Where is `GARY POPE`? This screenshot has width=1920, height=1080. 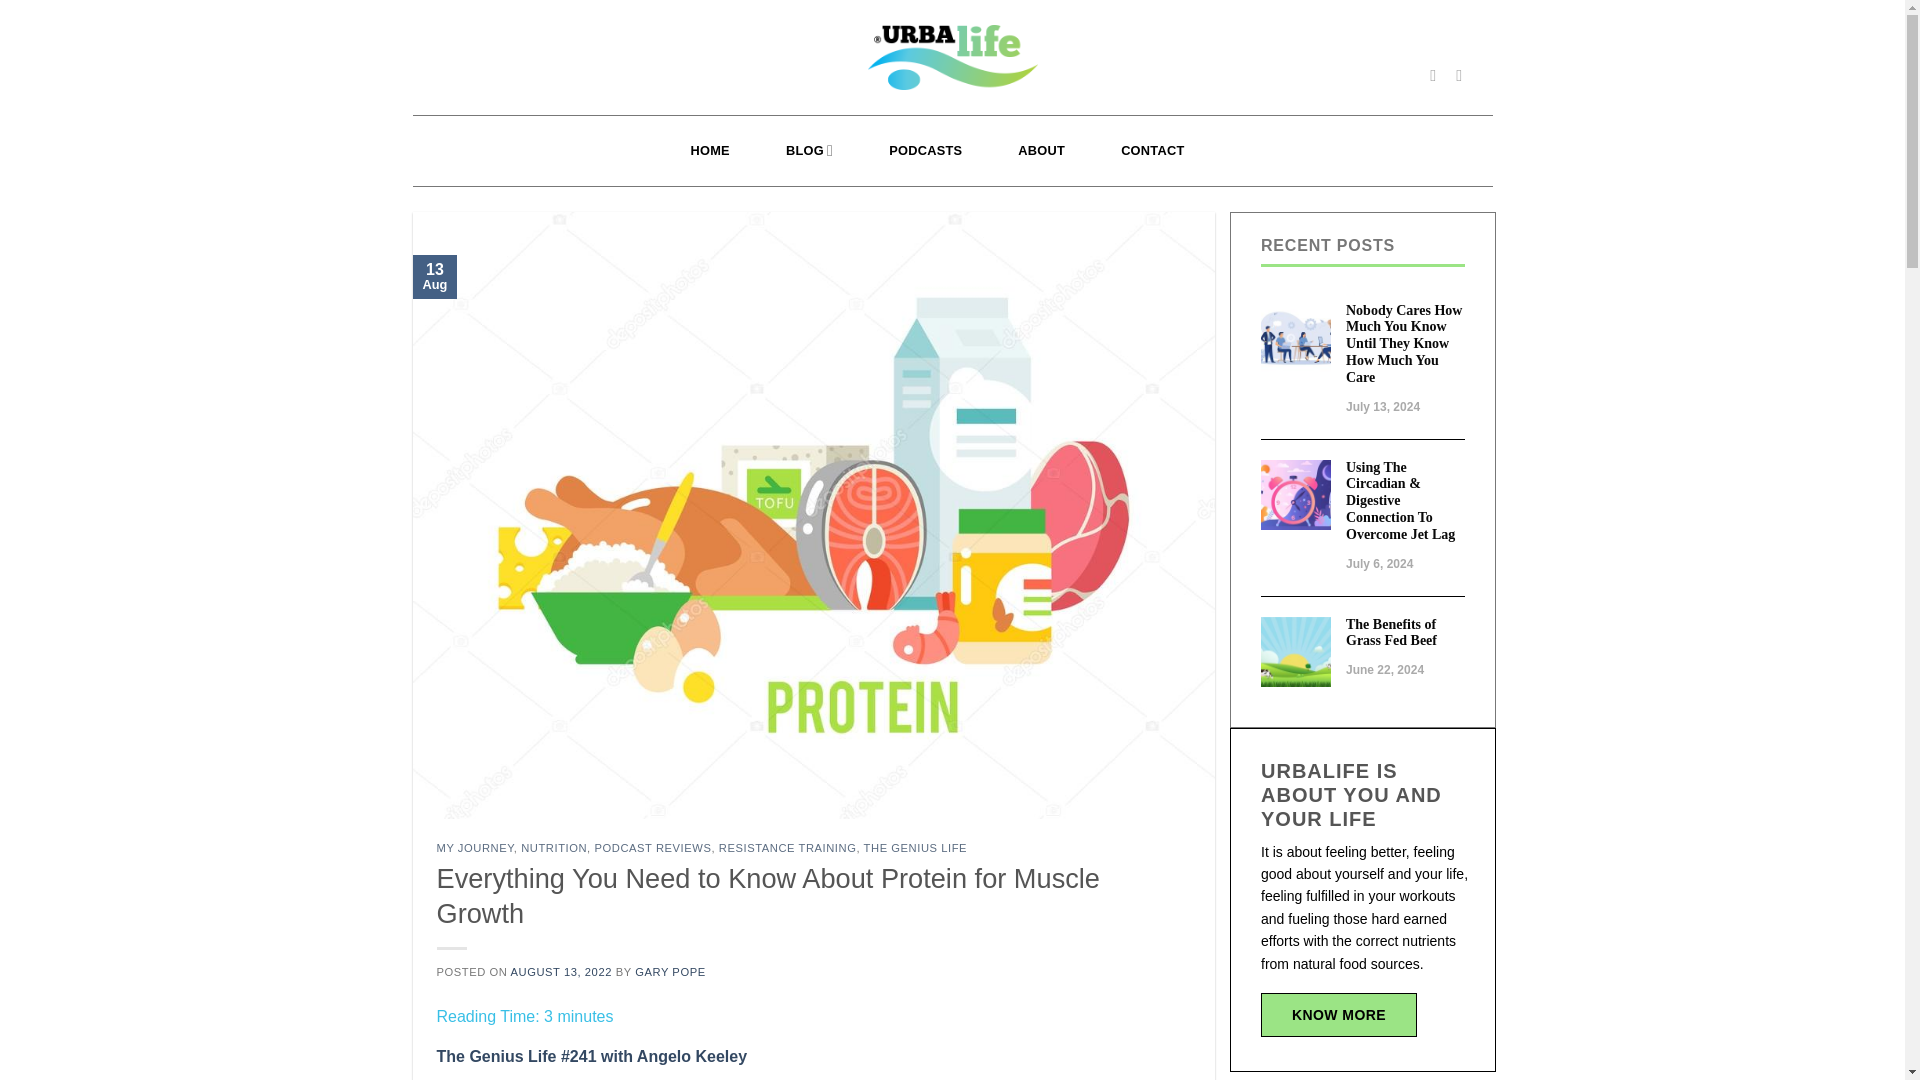
GARY POPE is located at coordinates (670, 972).